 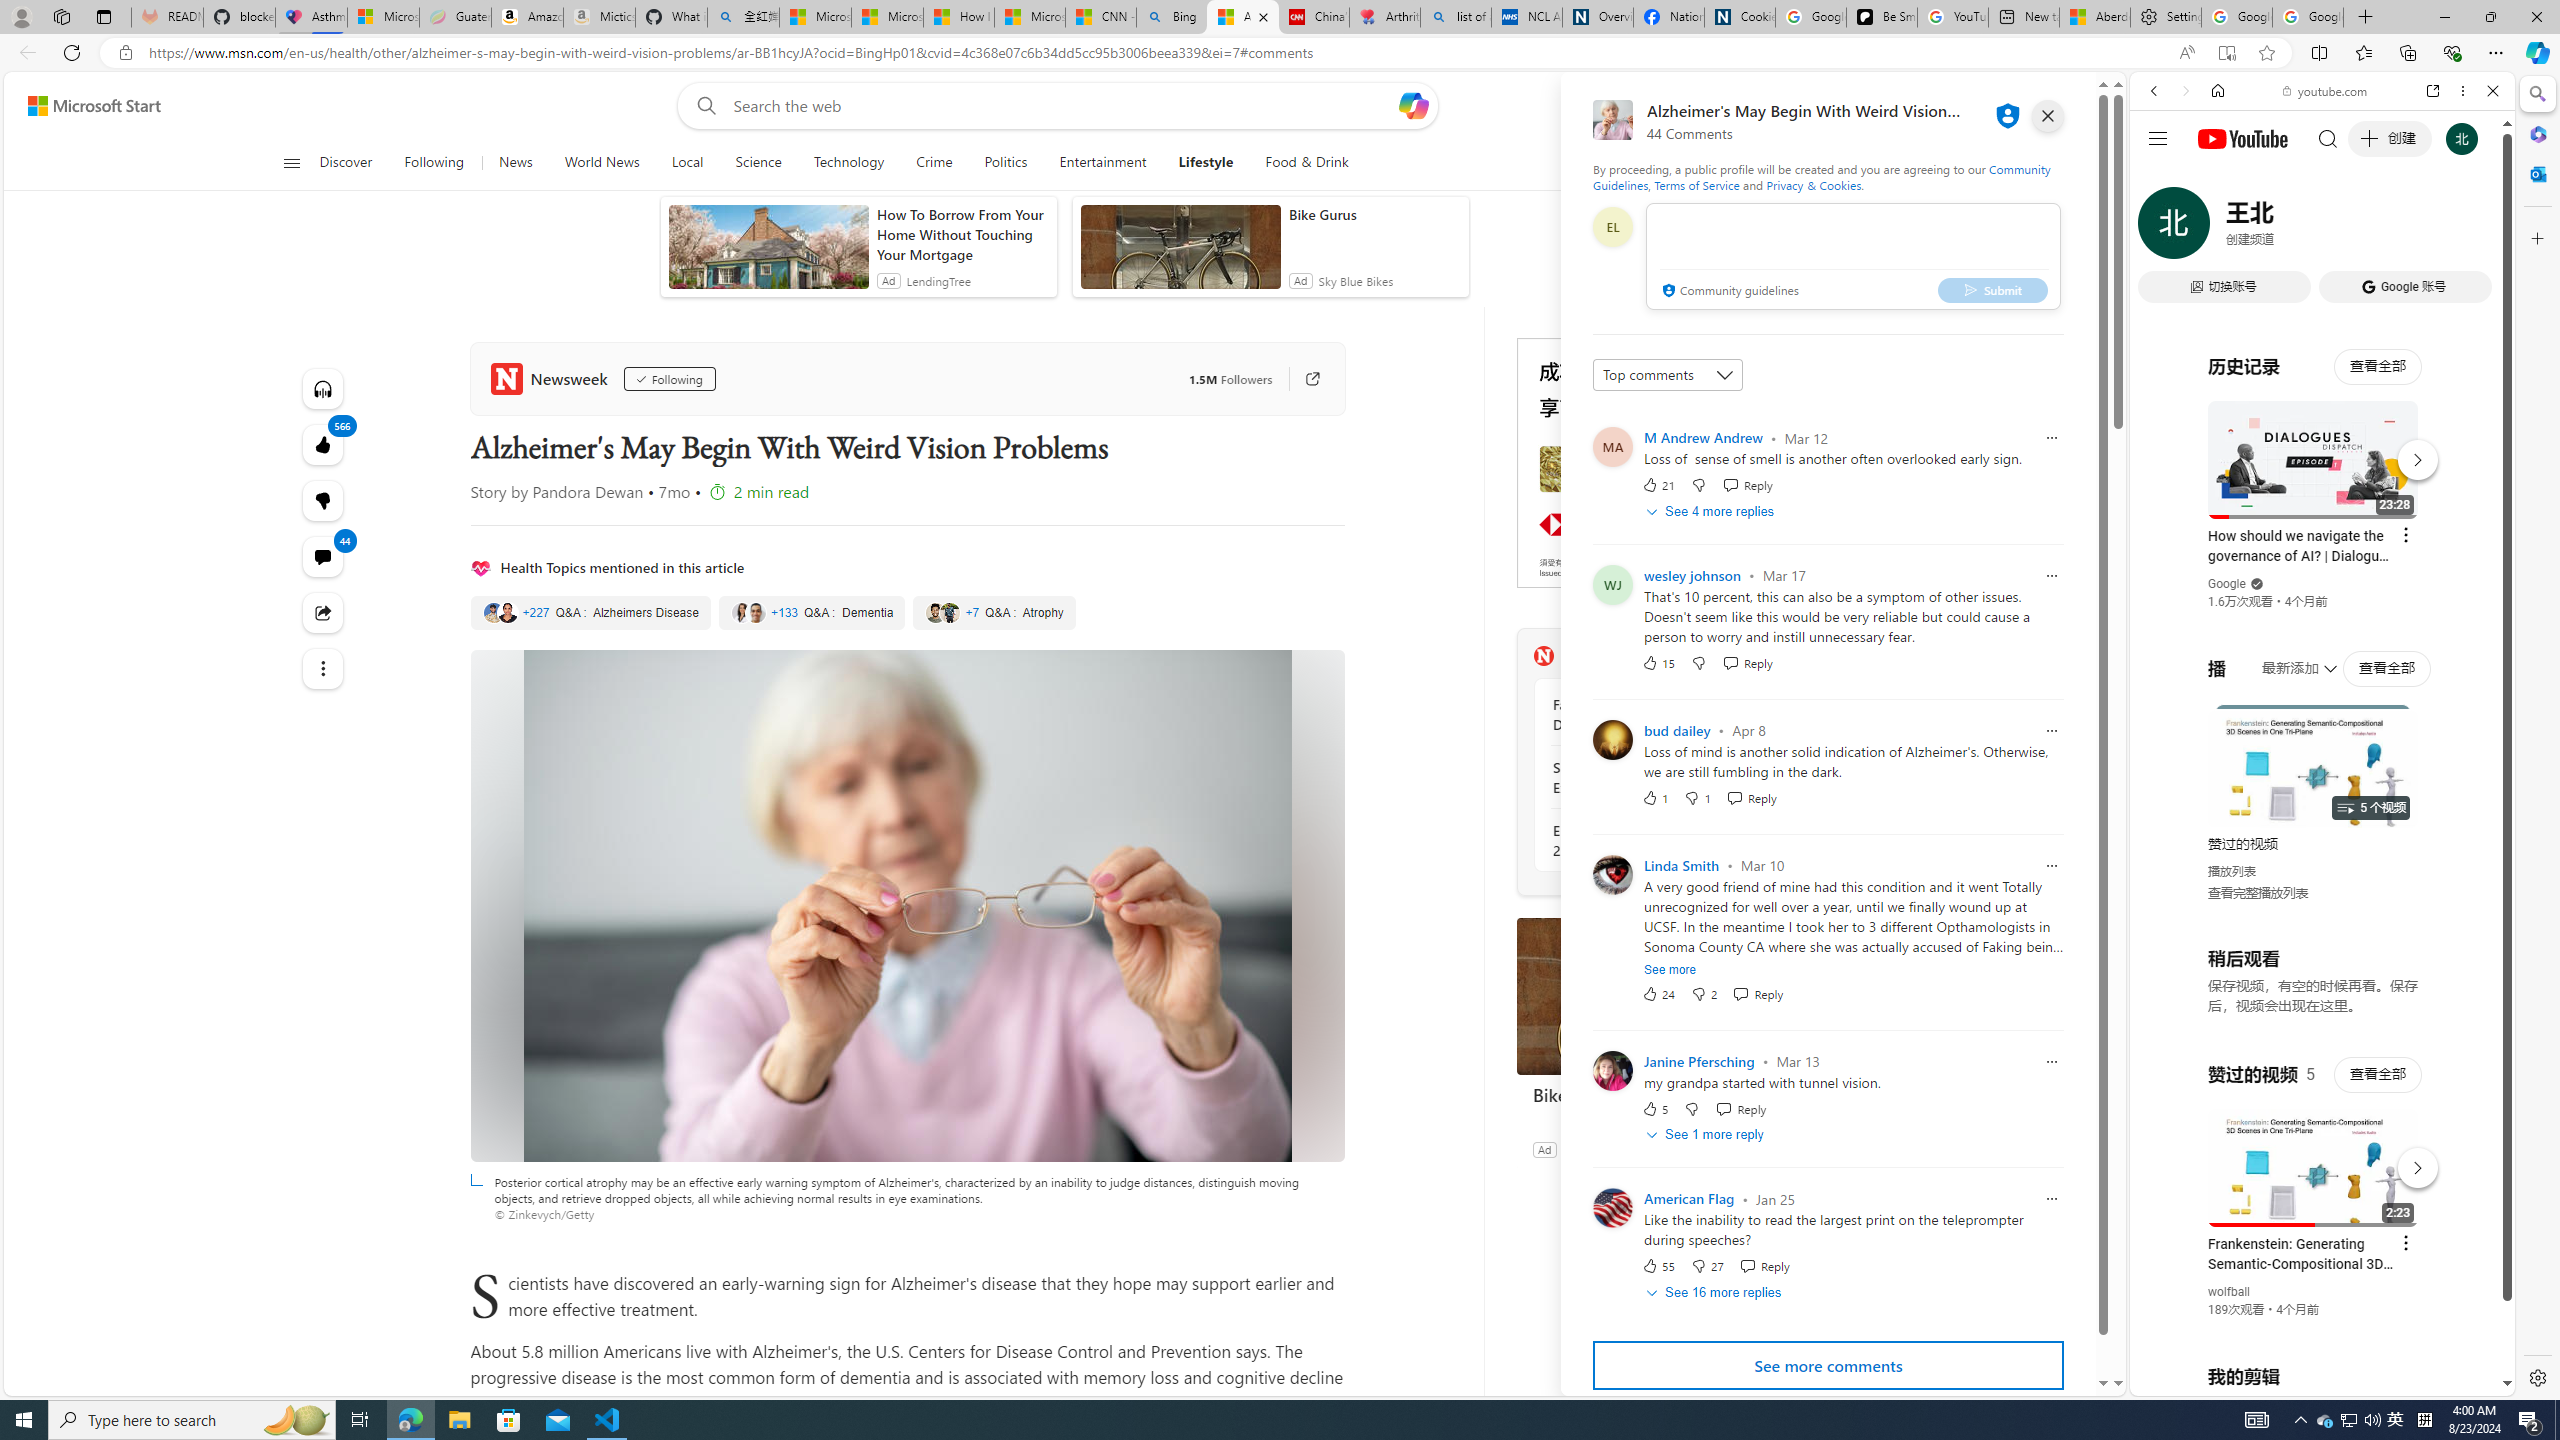 What do you see at coordinates (2314, 1328) in the screenshot?
I see `you` at bounding box center [2314, 1328].